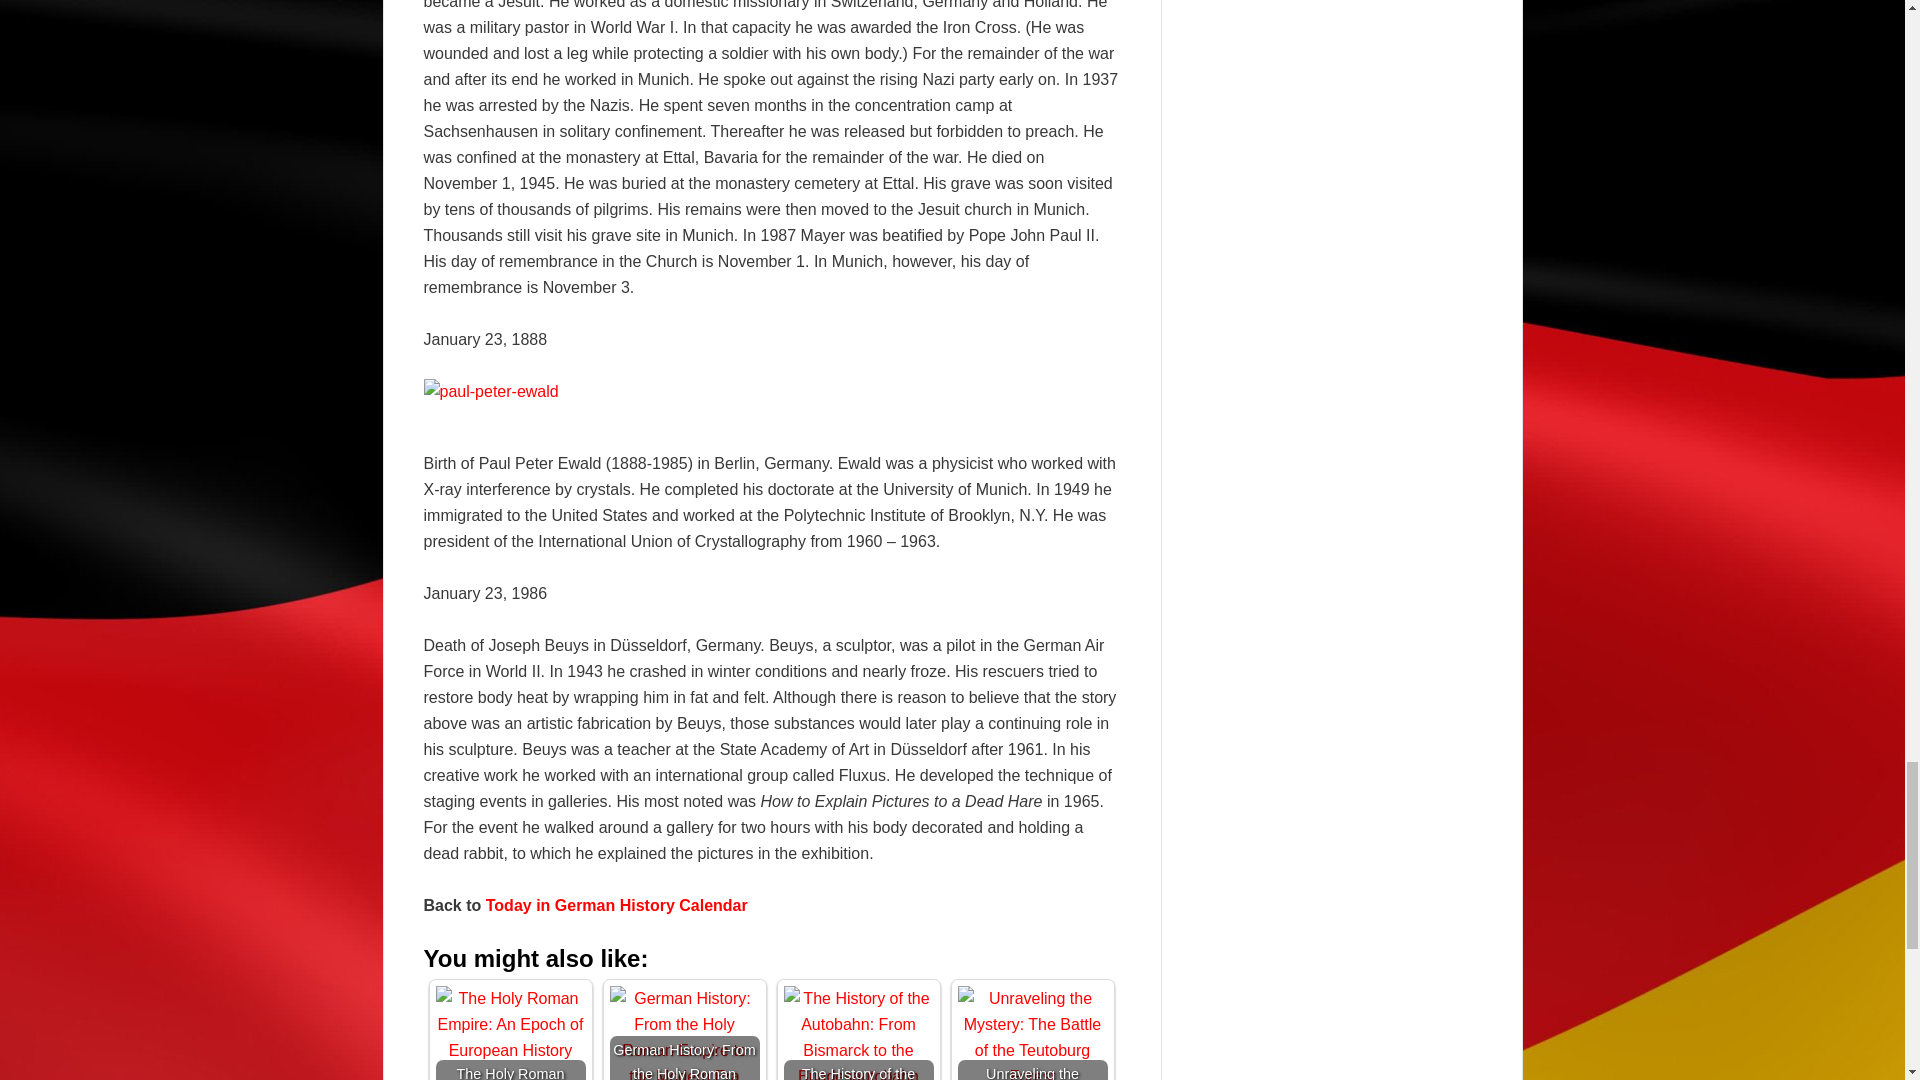 Image resolution: width=1920 pixels, height=1080 pixels. I want to click on The Holy Roman Empire: An Epoch of European History, so click(510, 1024).